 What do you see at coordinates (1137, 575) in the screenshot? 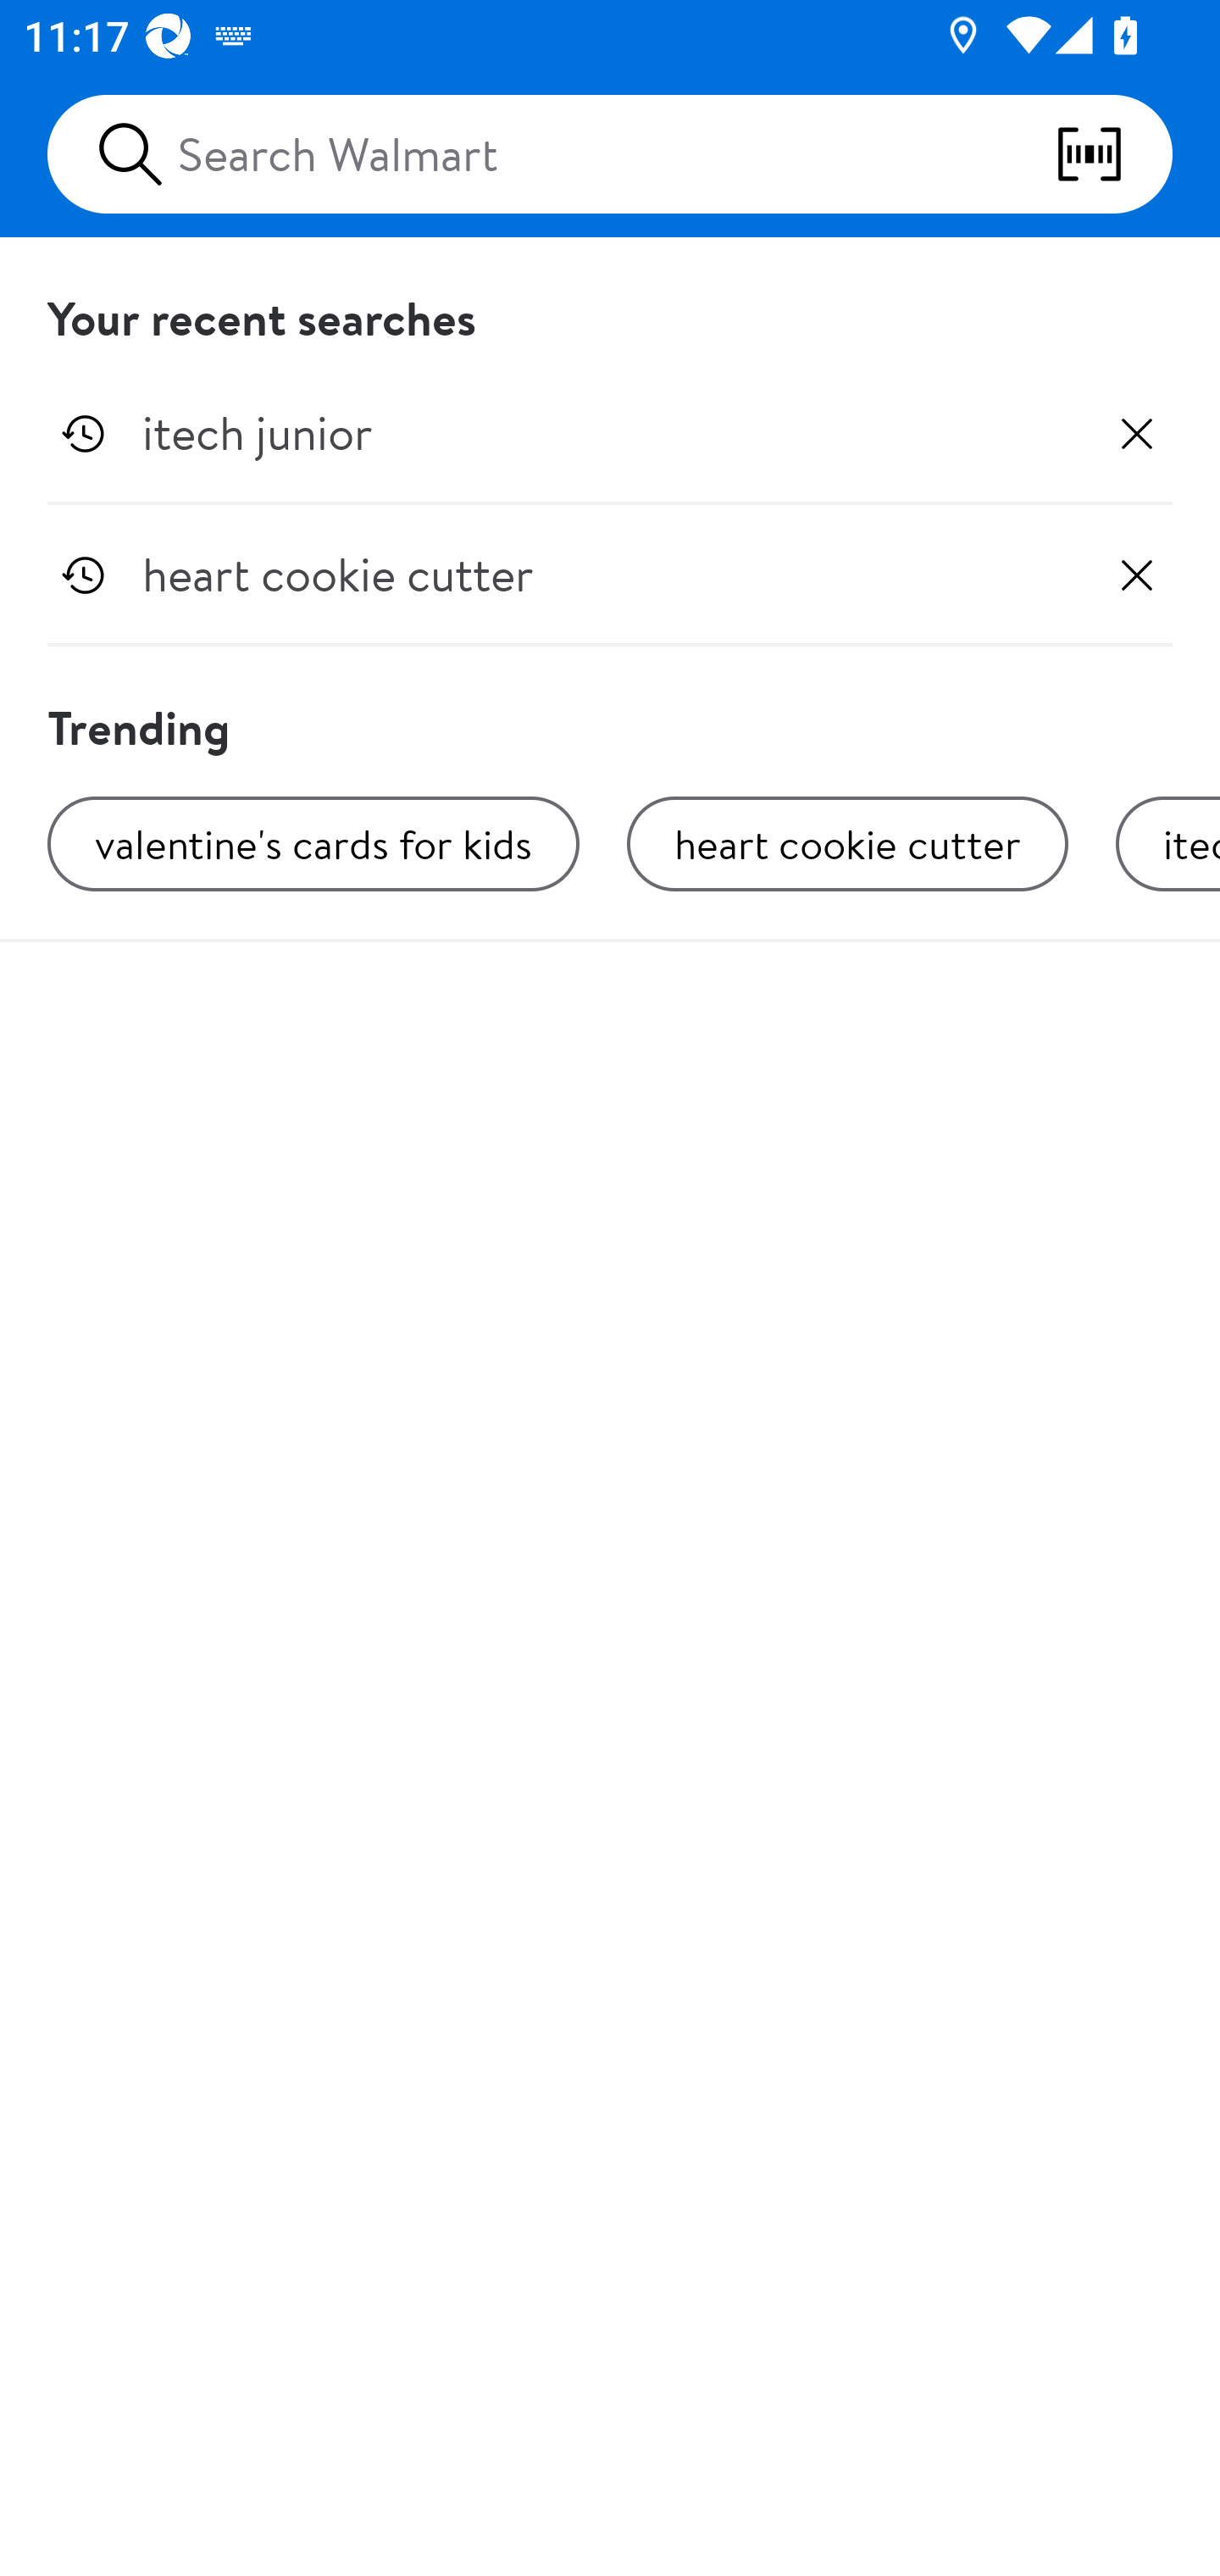
I see `Remove recent search for heart cookie cutter` at bounding box center [1137, 575].